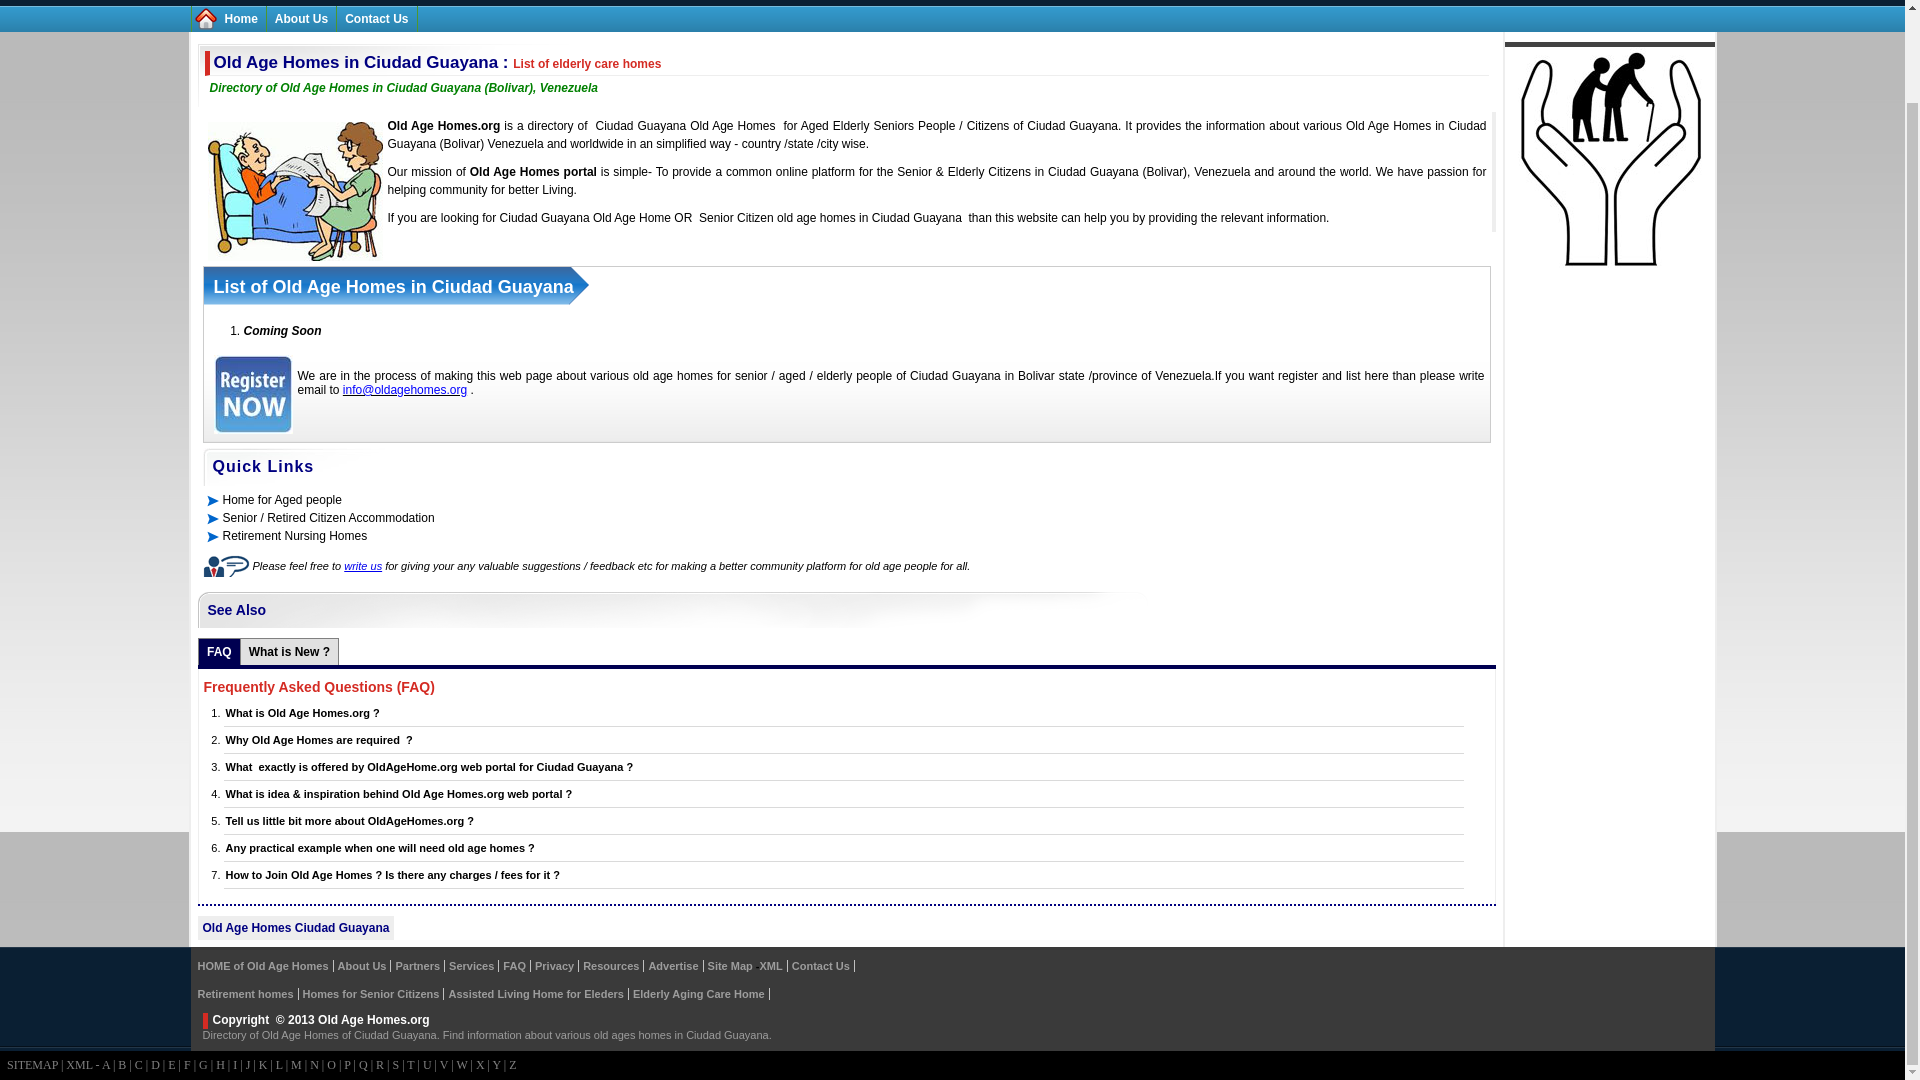  Describe the element at coordinates (554, 966) in the screenshot. I see `Privacy` at that location.